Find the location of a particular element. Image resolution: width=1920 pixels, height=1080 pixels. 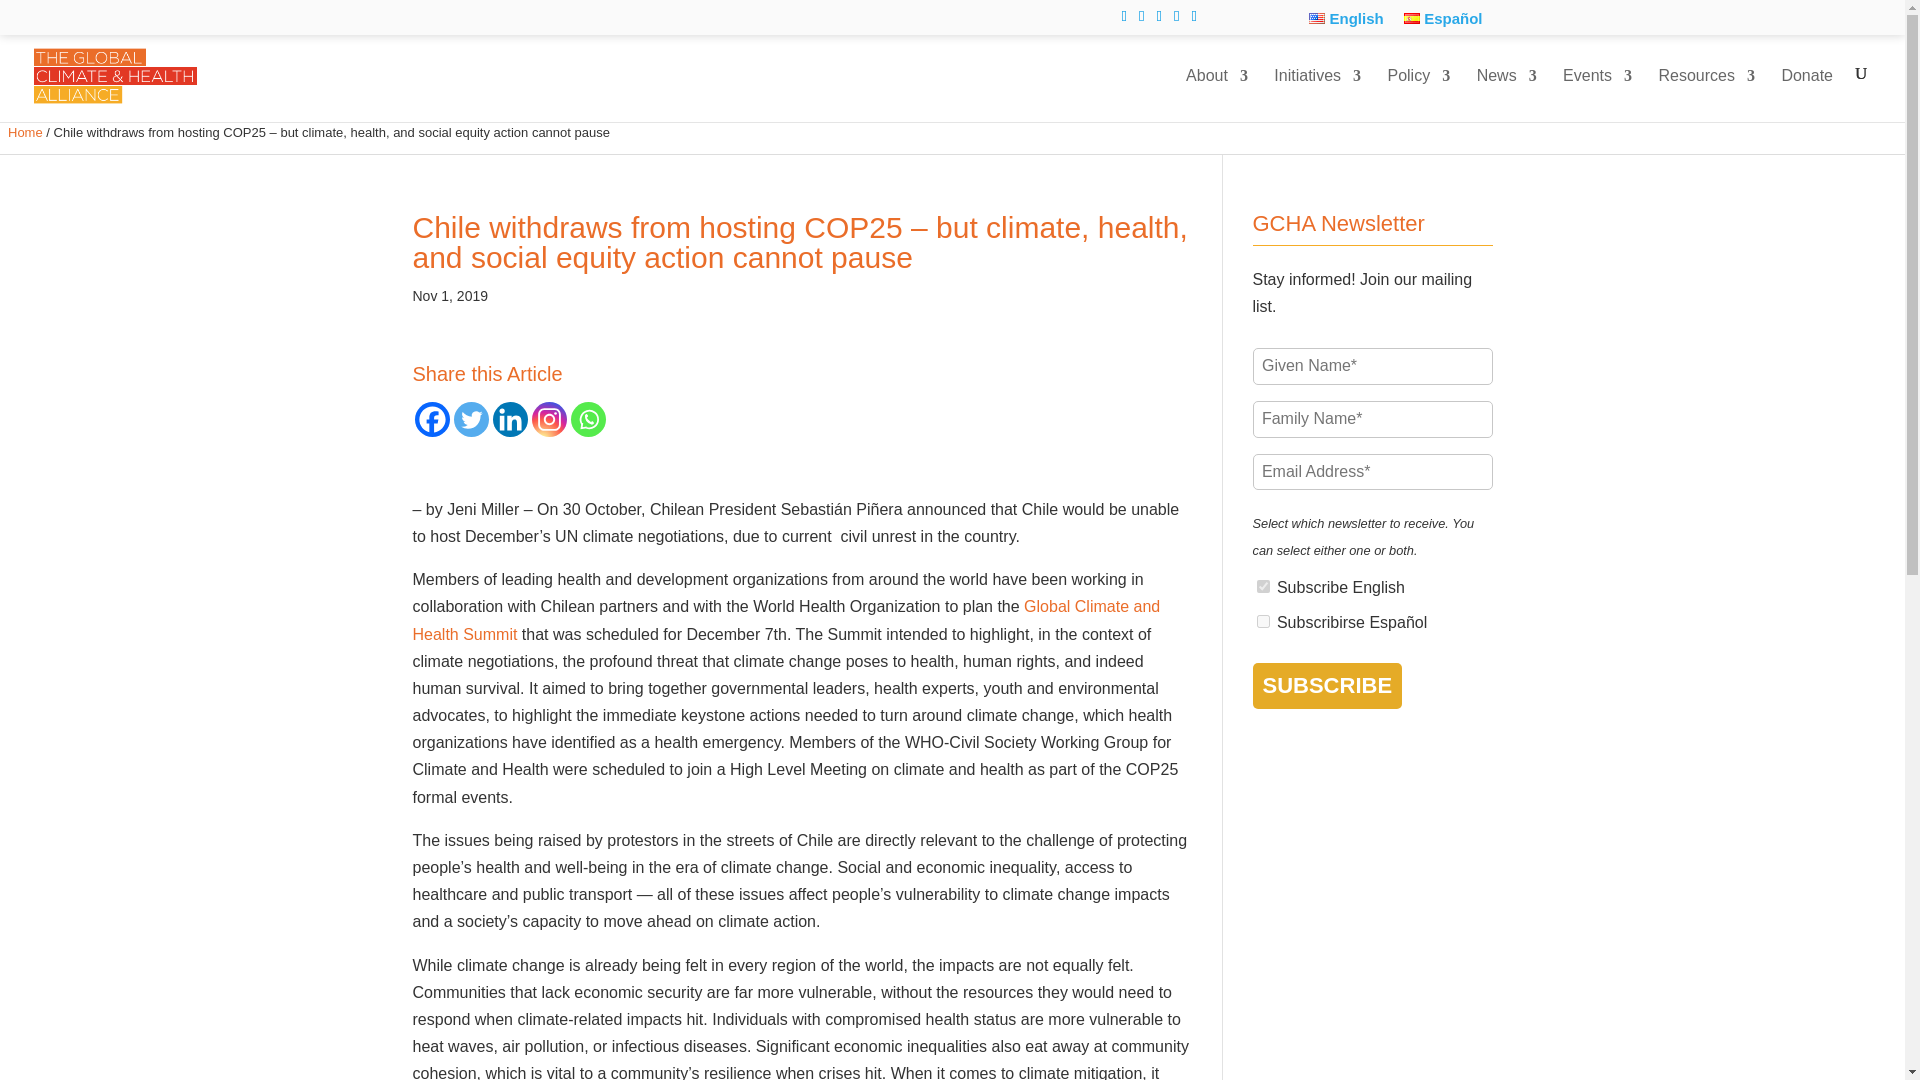

Whatsapp is located at coordinates (587, 419).